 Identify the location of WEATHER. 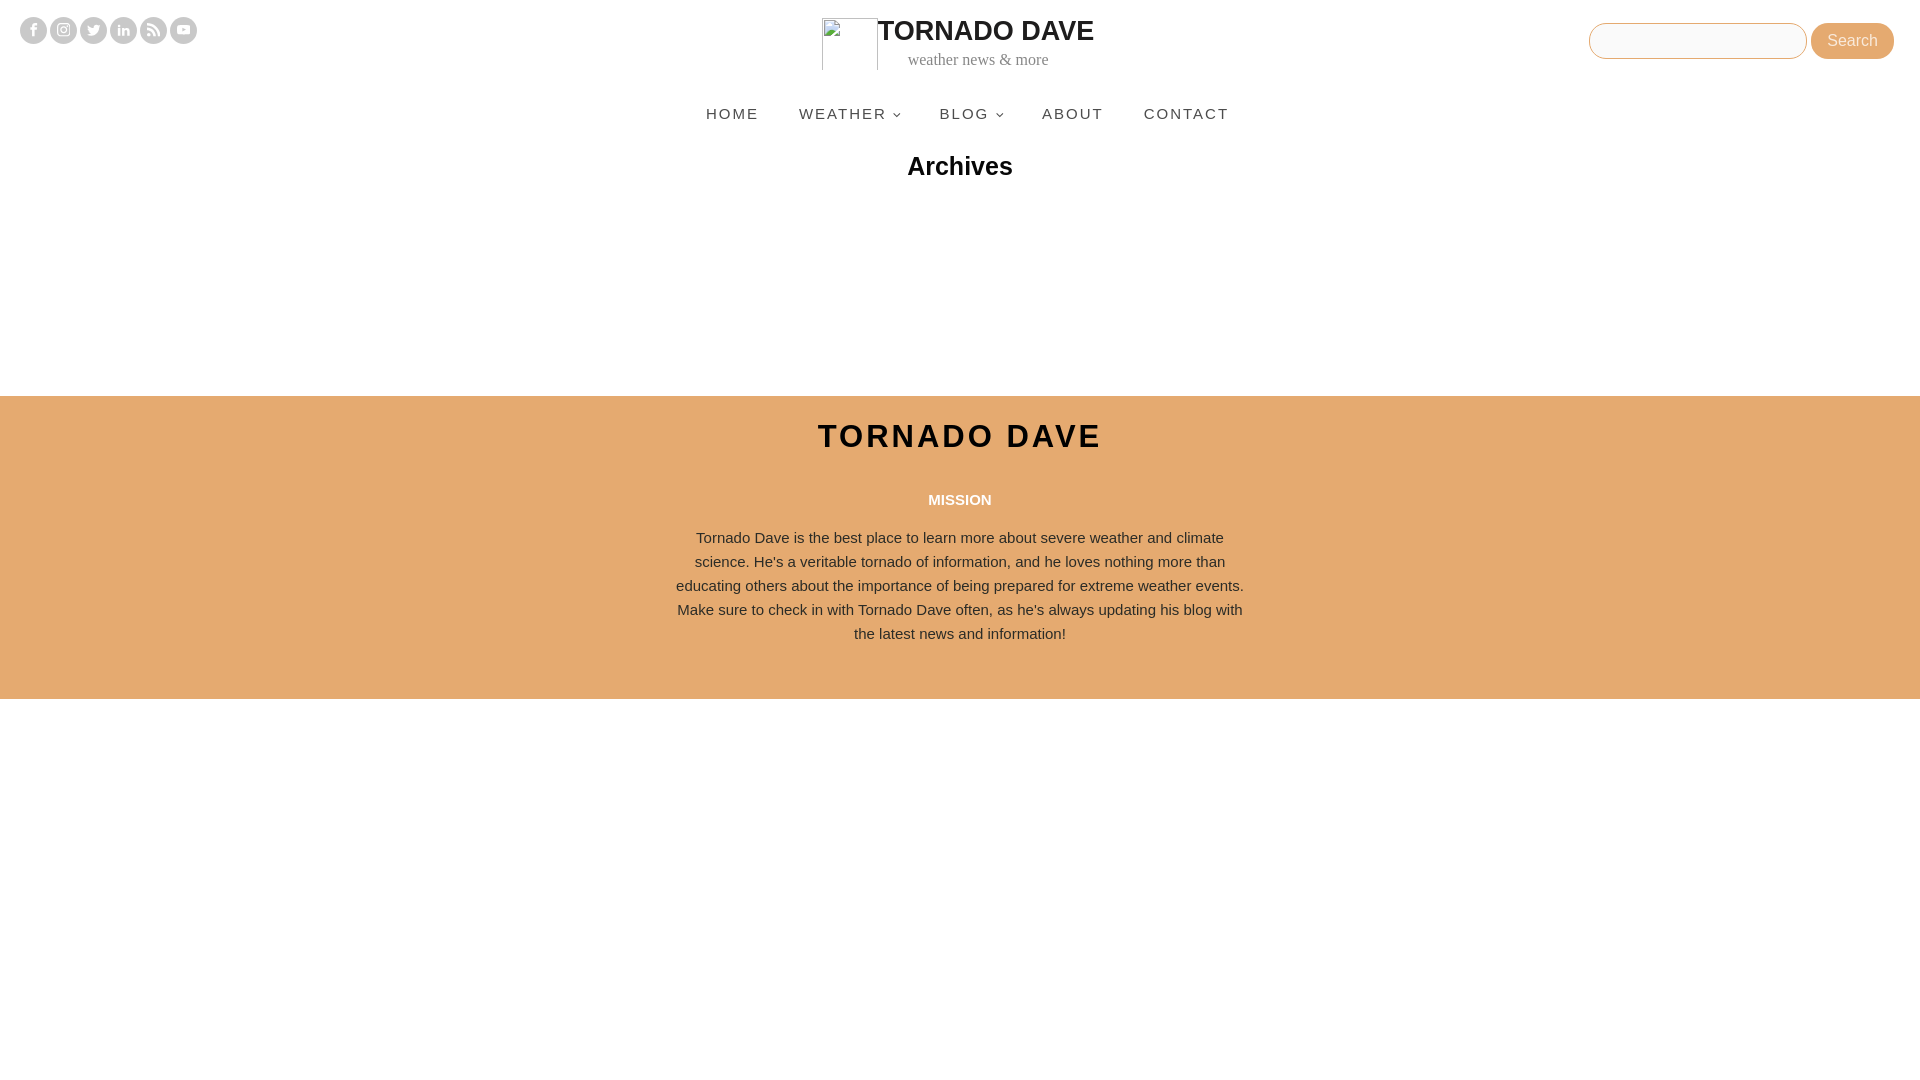
(849, 114).